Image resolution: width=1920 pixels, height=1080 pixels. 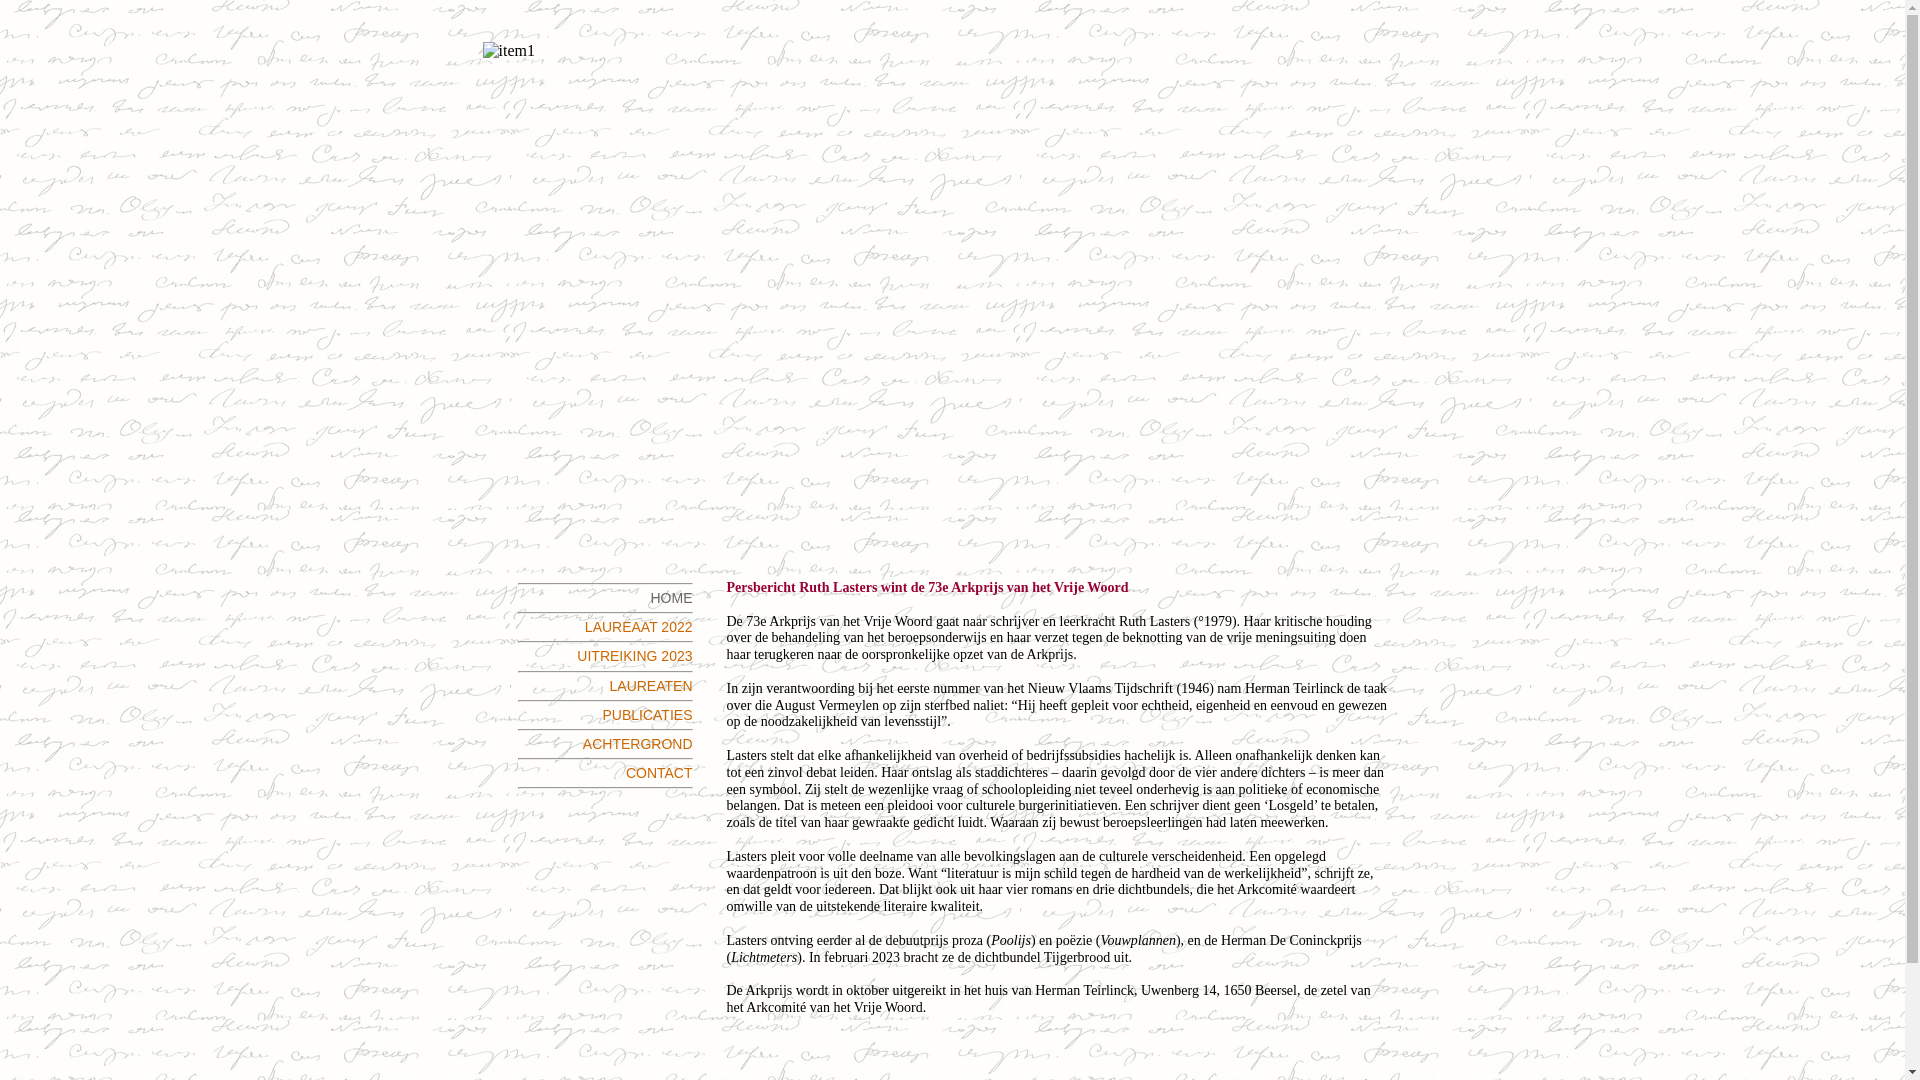 I want to click on ACHTERGROND, so click(x=638, y=744).